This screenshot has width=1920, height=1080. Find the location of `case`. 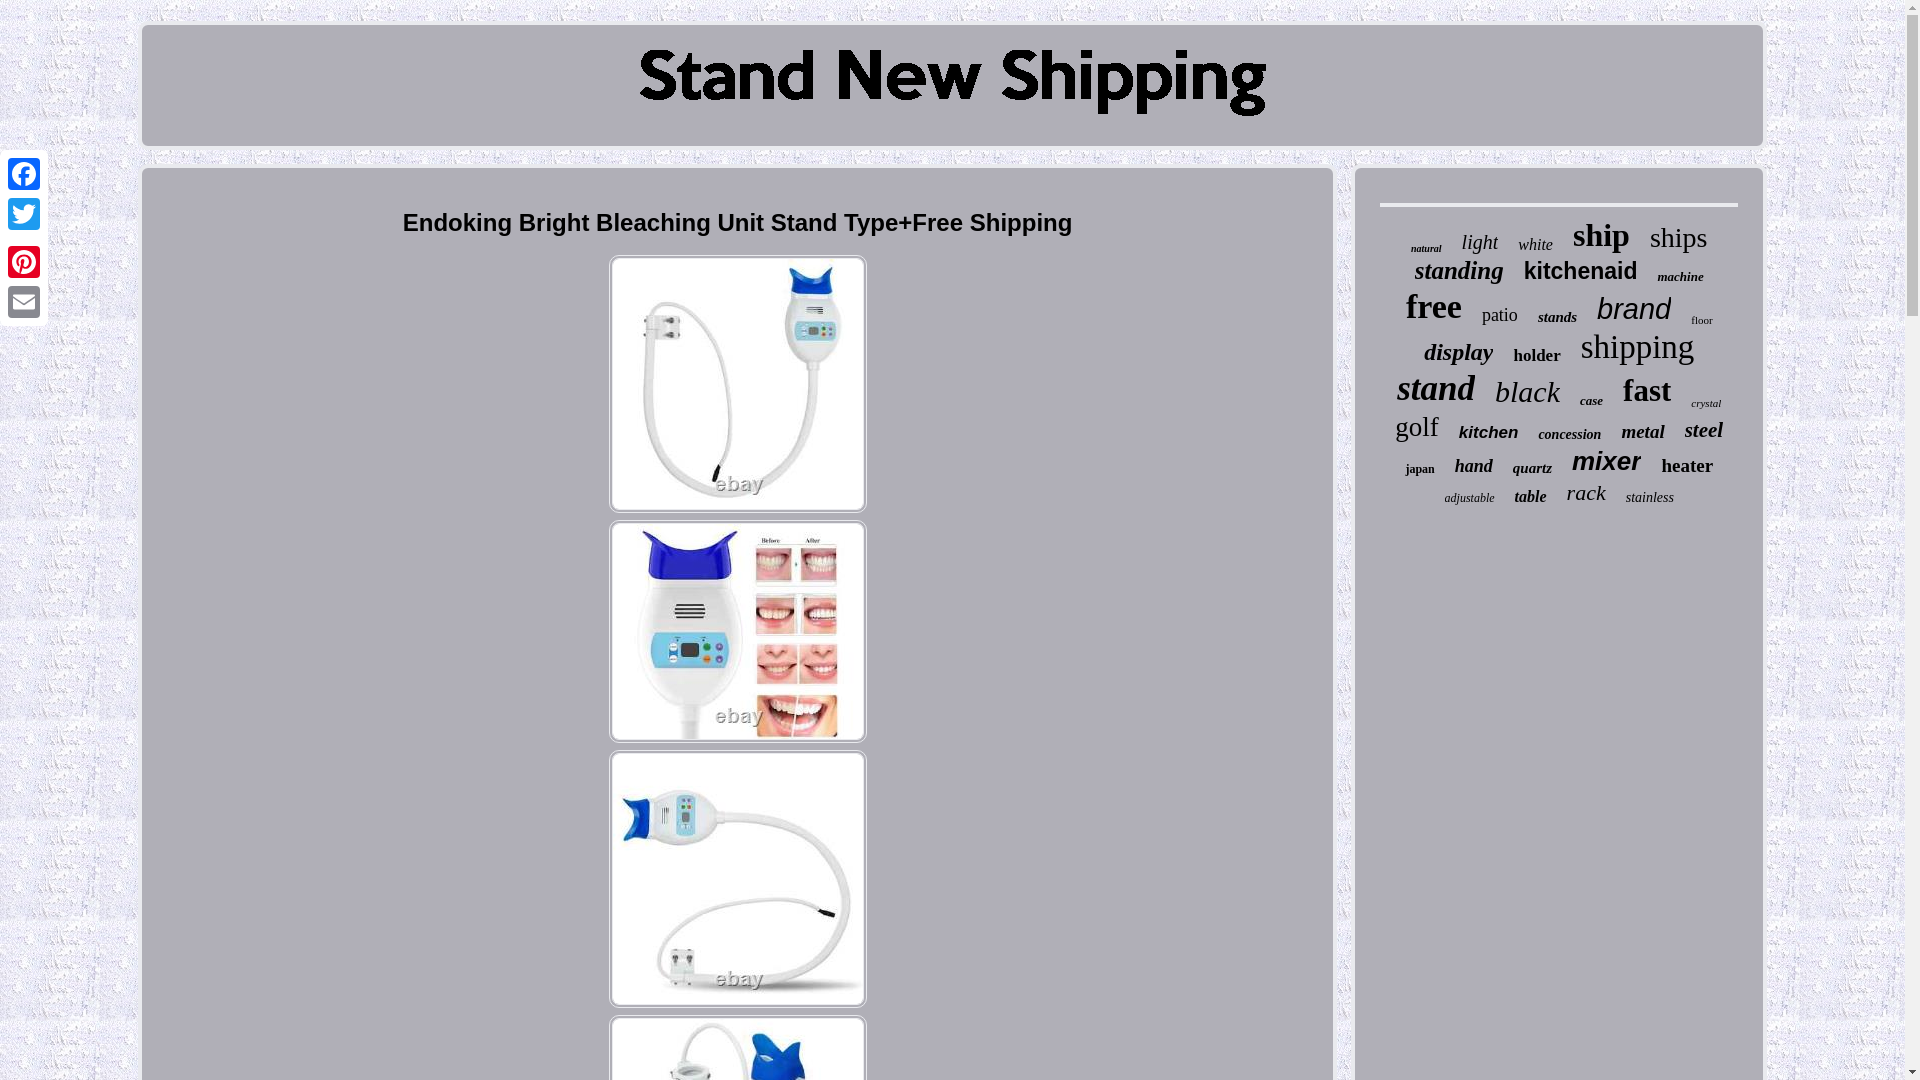

case is located at coordinates (1592, 401).